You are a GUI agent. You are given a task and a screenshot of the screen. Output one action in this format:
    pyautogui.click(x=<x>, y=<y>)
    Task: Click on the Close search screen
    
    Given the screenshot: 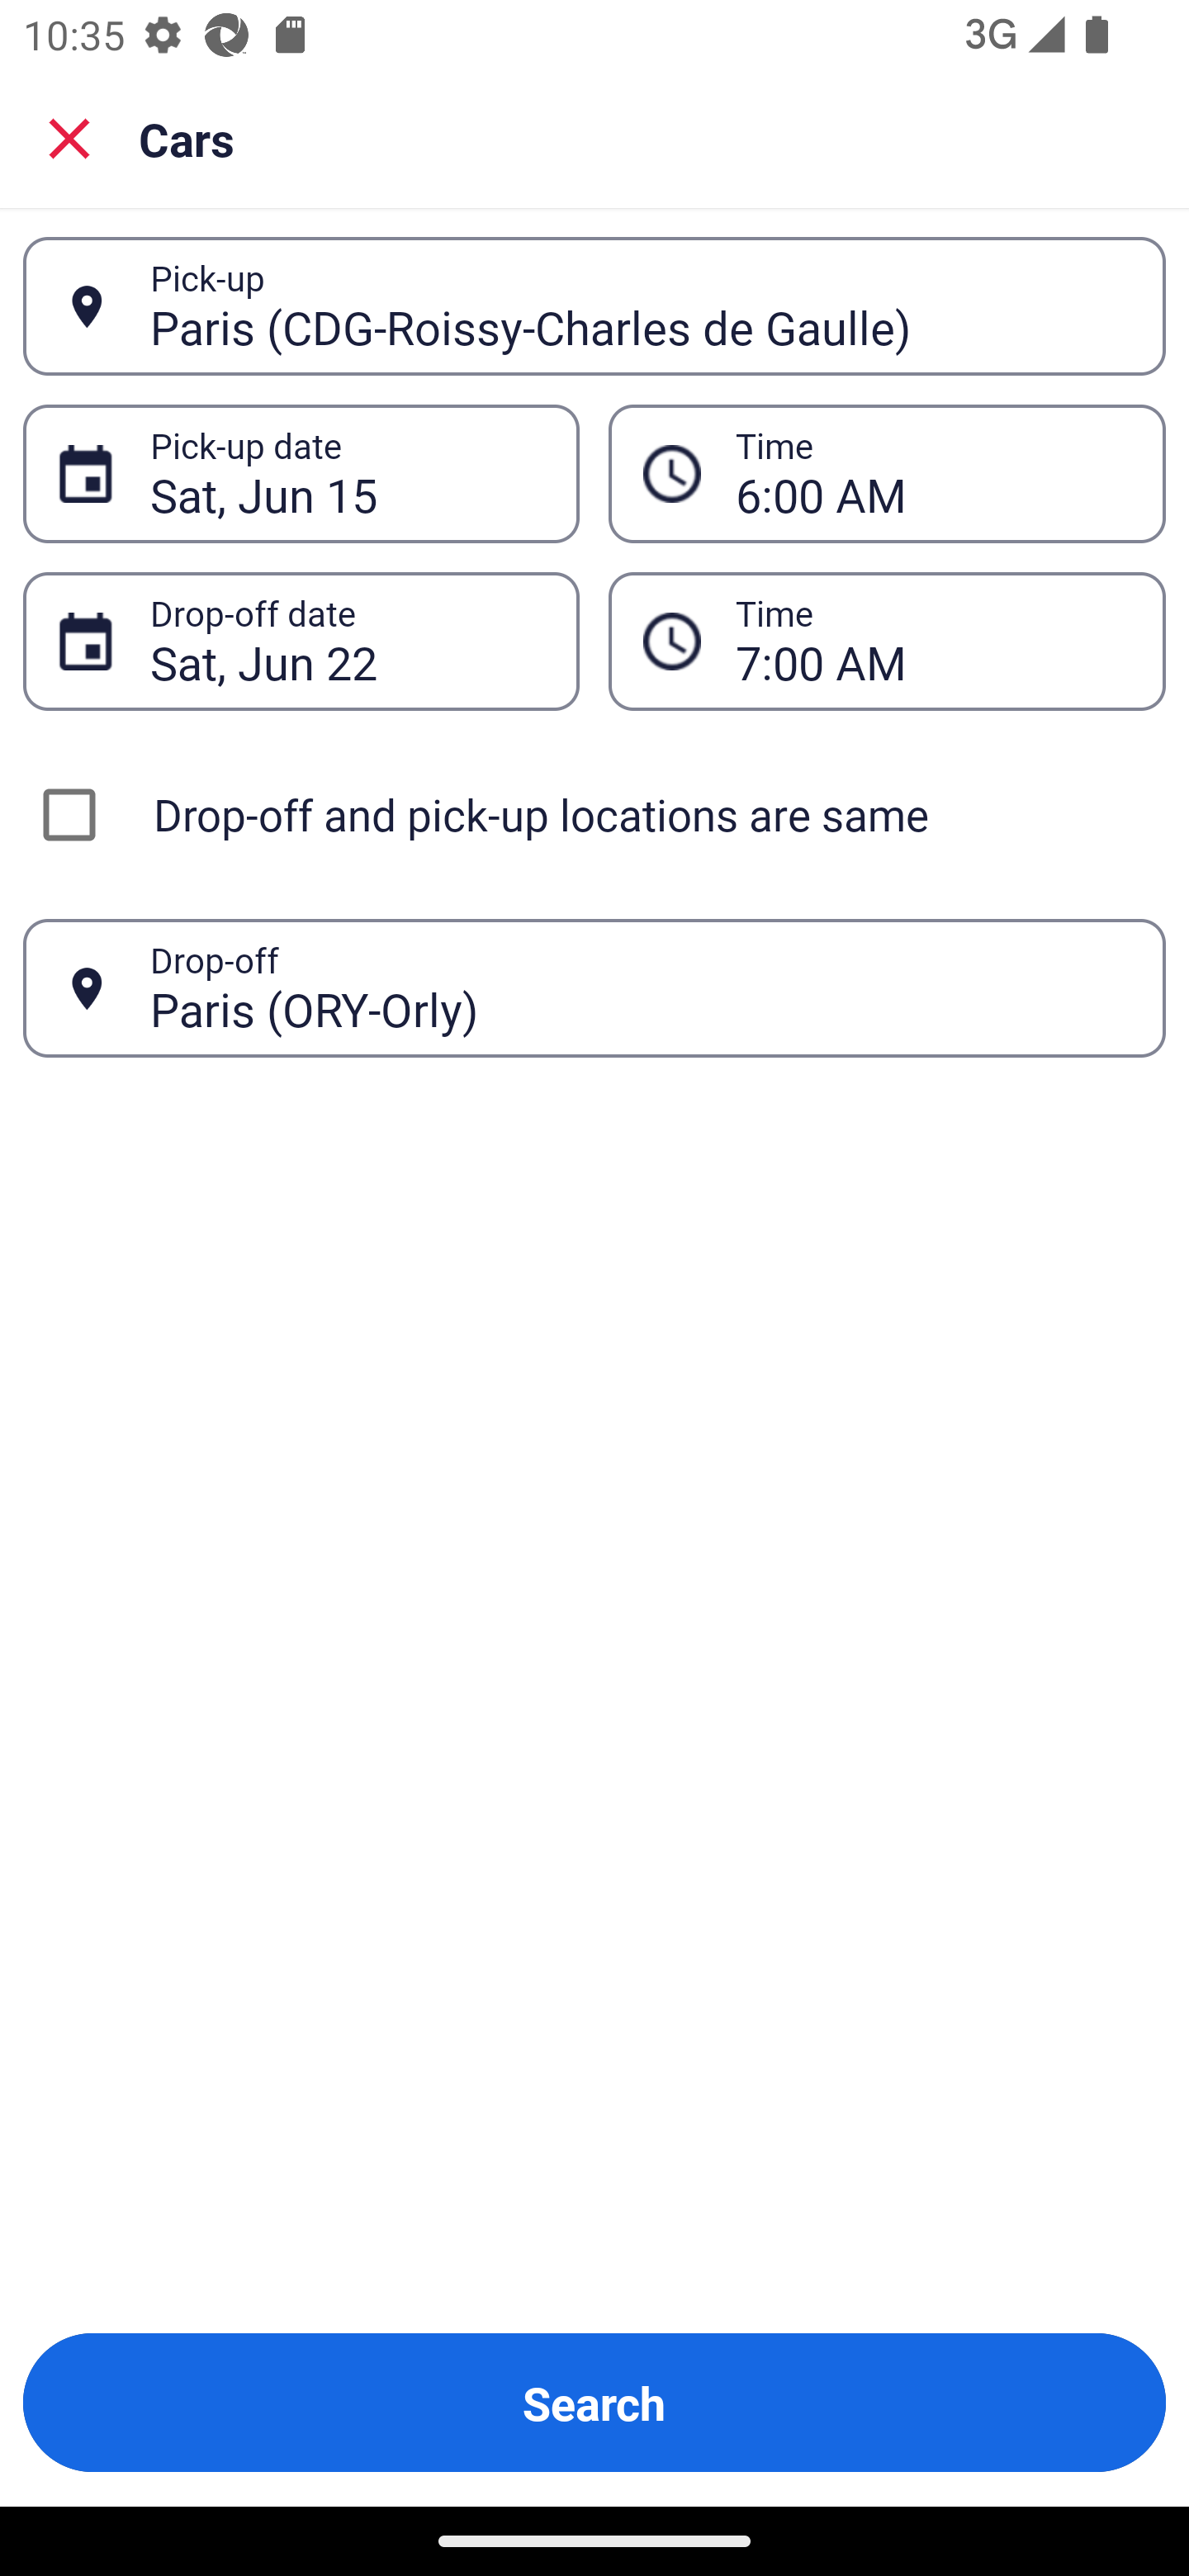 What is the action you would take?
    pyautogui.click(x=69, y=137)
    